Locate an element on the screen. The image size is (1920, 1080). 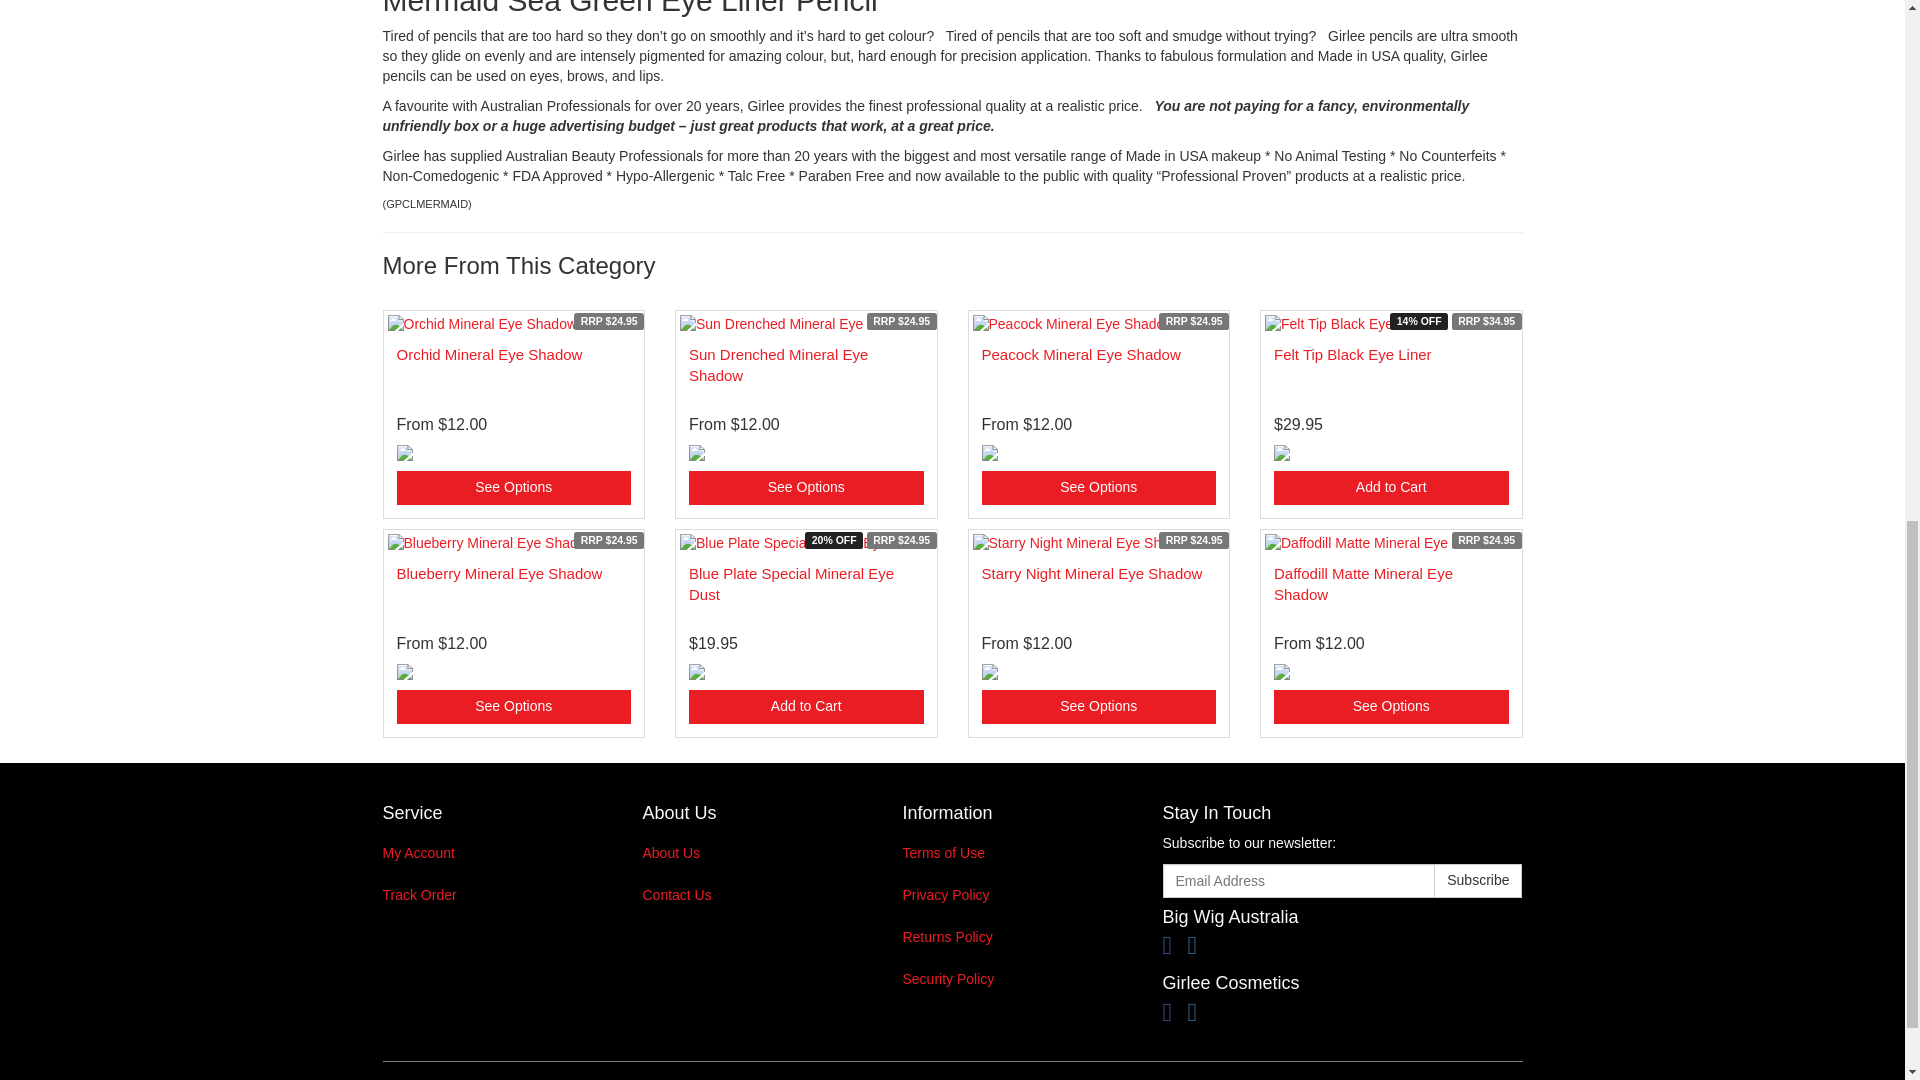
Buying Options is located at coordinates (513, 488).